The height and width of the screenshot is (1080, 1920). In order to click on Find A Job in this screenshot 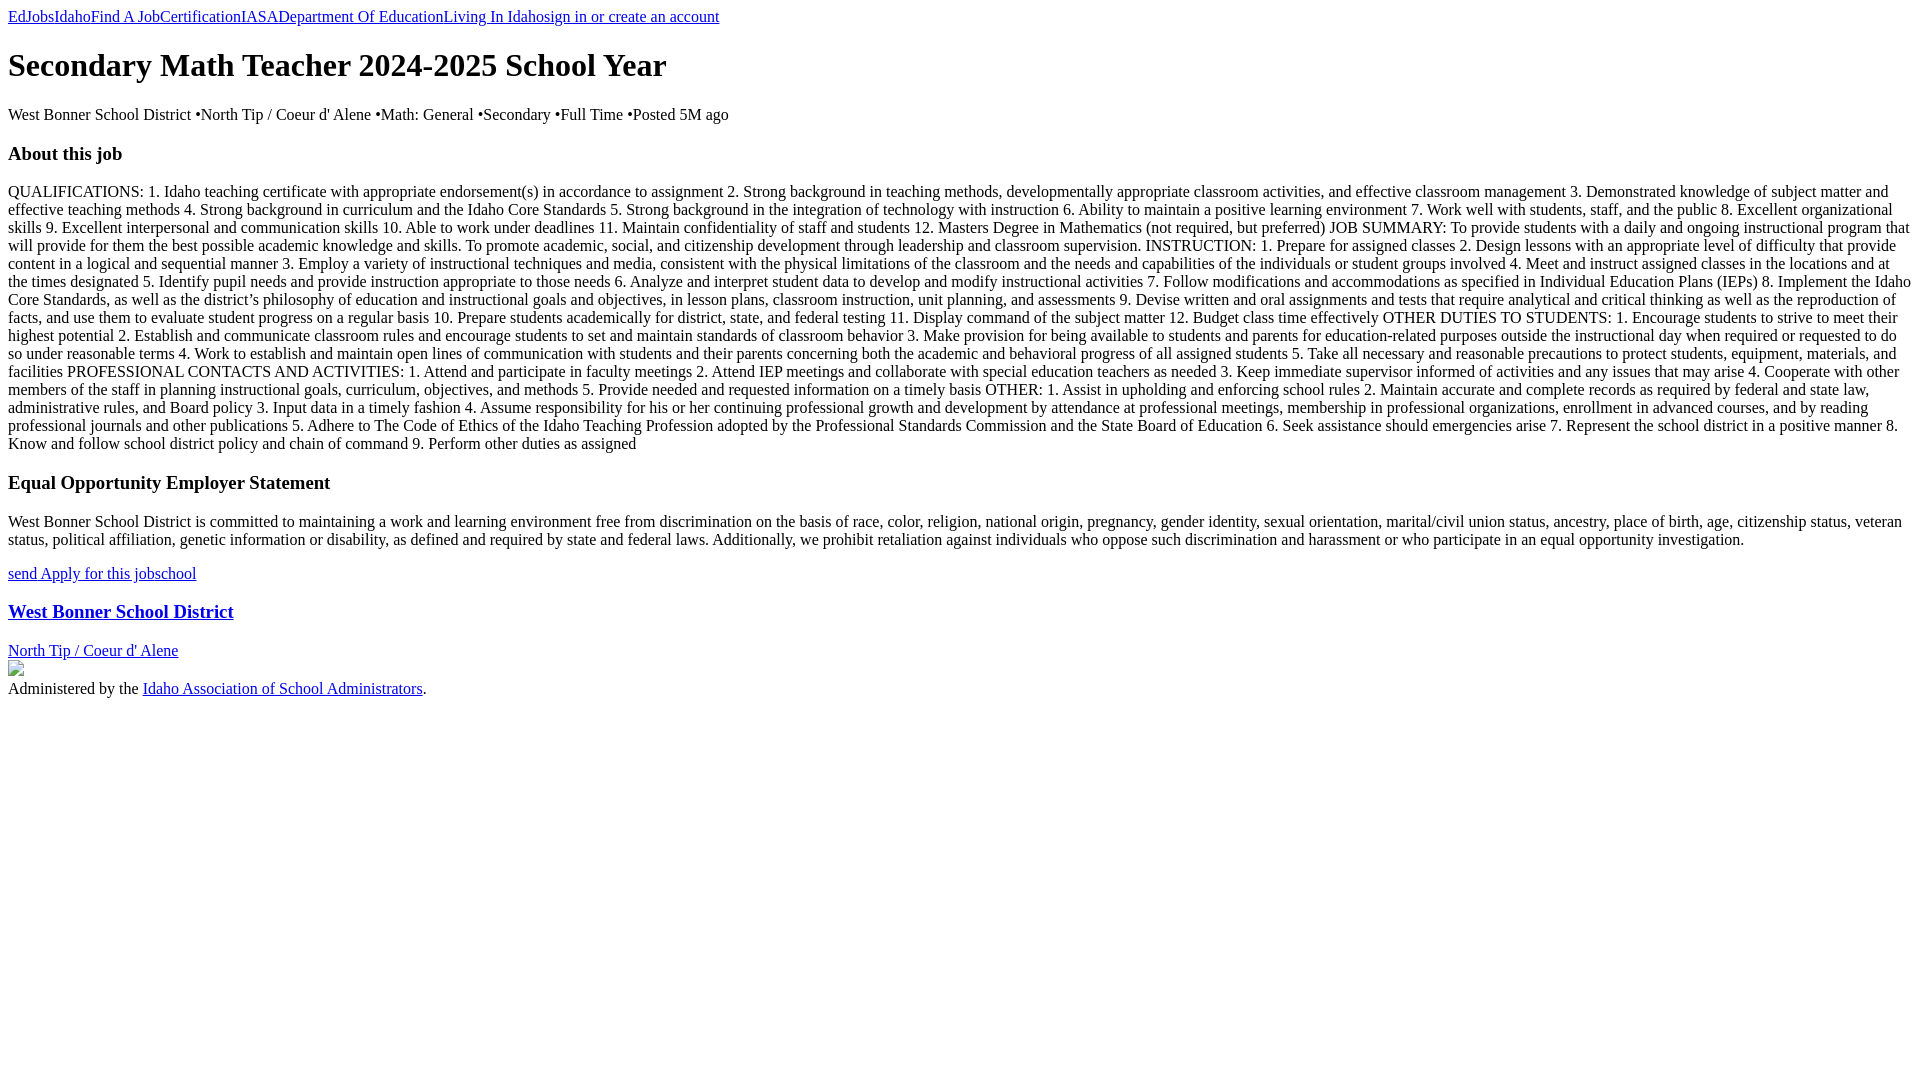, I will do `click(124, 16)`.